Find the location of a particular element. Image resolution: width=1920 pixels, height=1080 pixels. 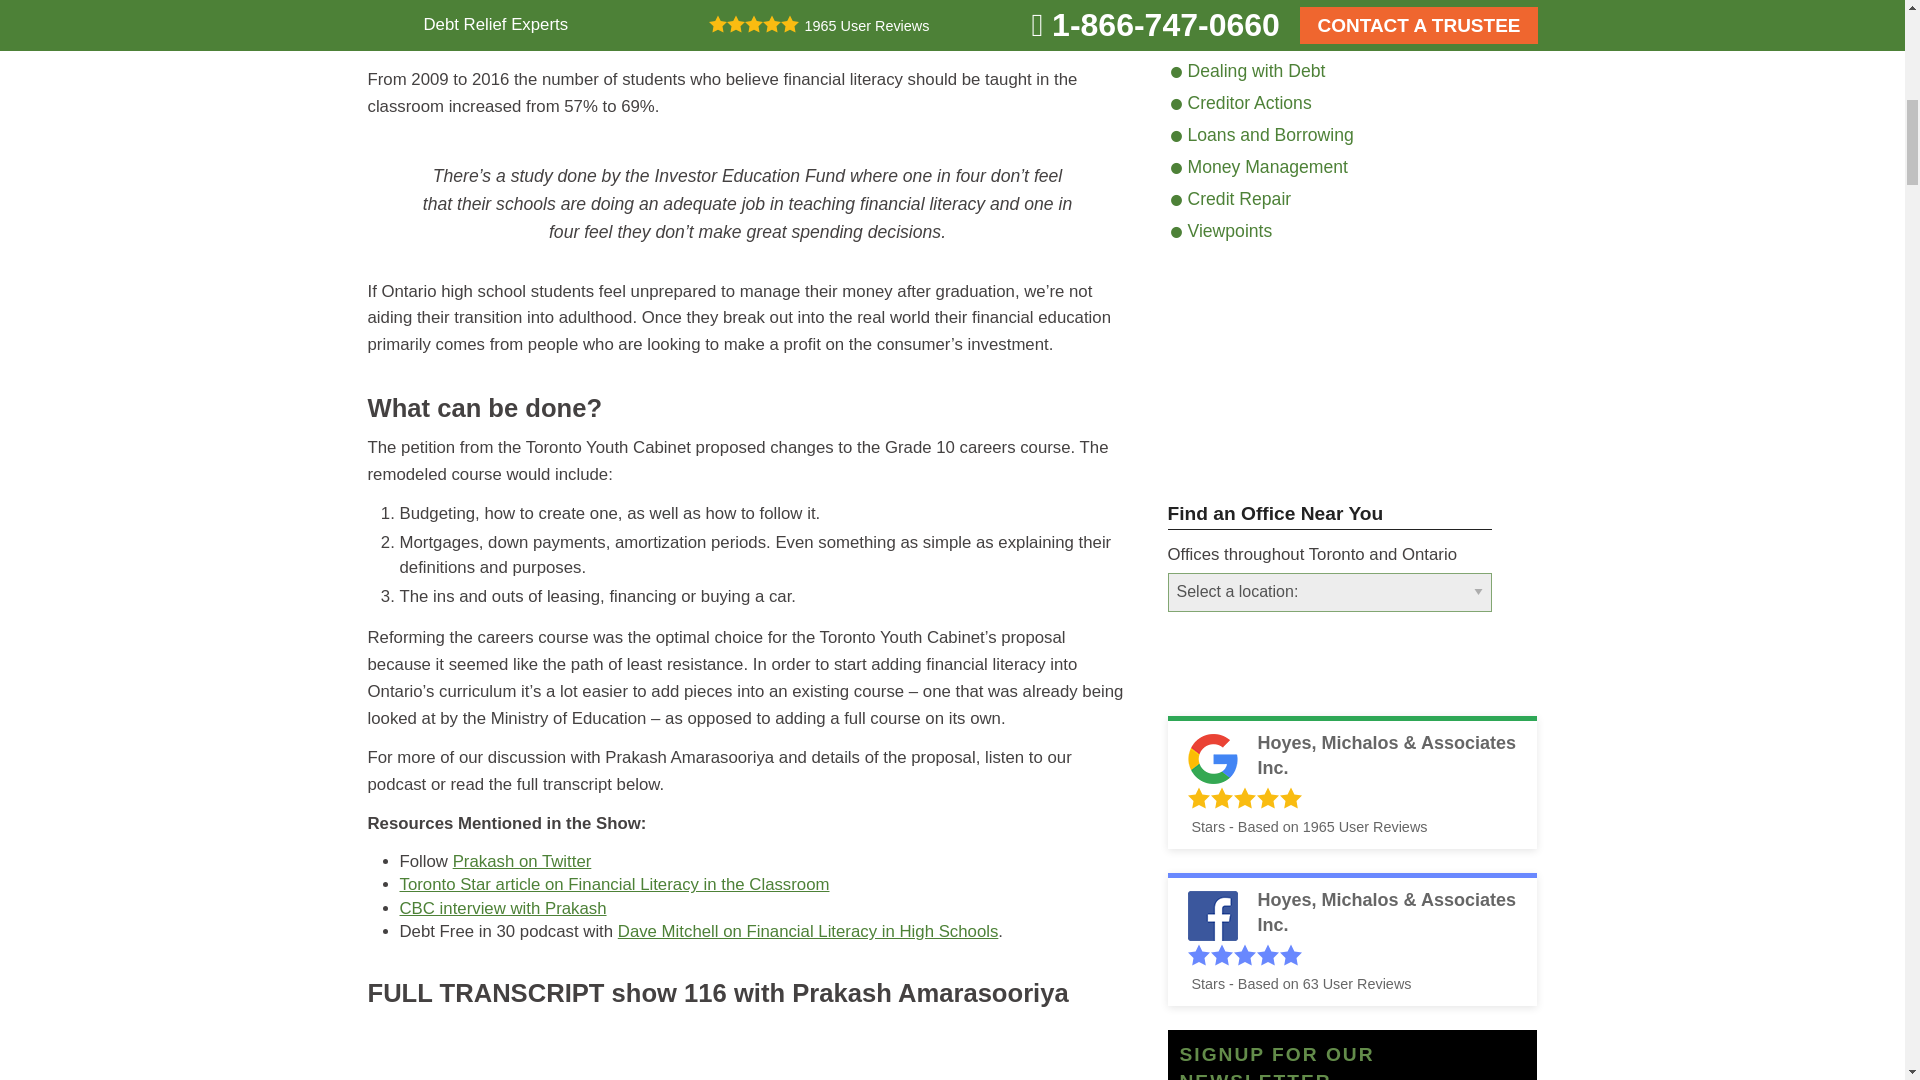

Toronto Star article on Financial Literacy in the Classroom is located at coordinates (614, 884).